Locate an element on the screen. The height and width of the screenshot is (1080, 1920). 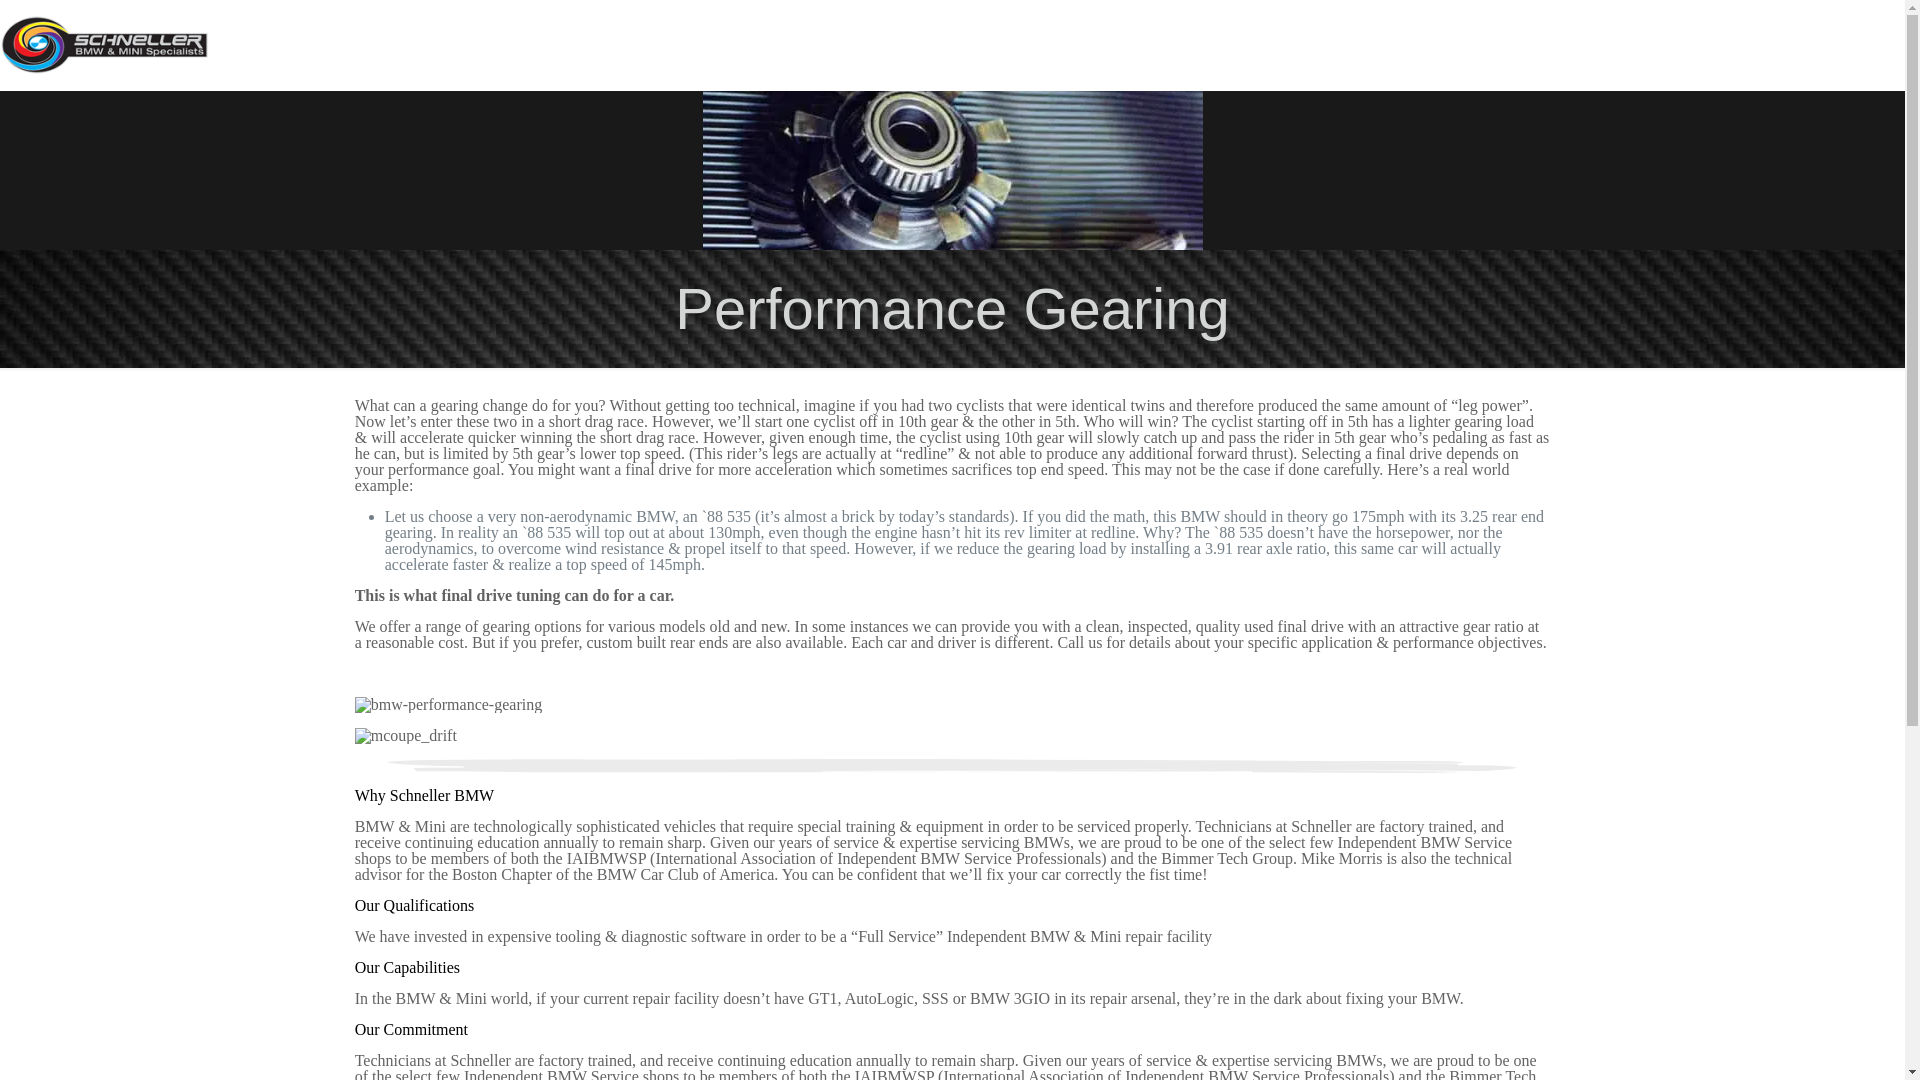
Our Capabilities is located at coordinates (408, 968).